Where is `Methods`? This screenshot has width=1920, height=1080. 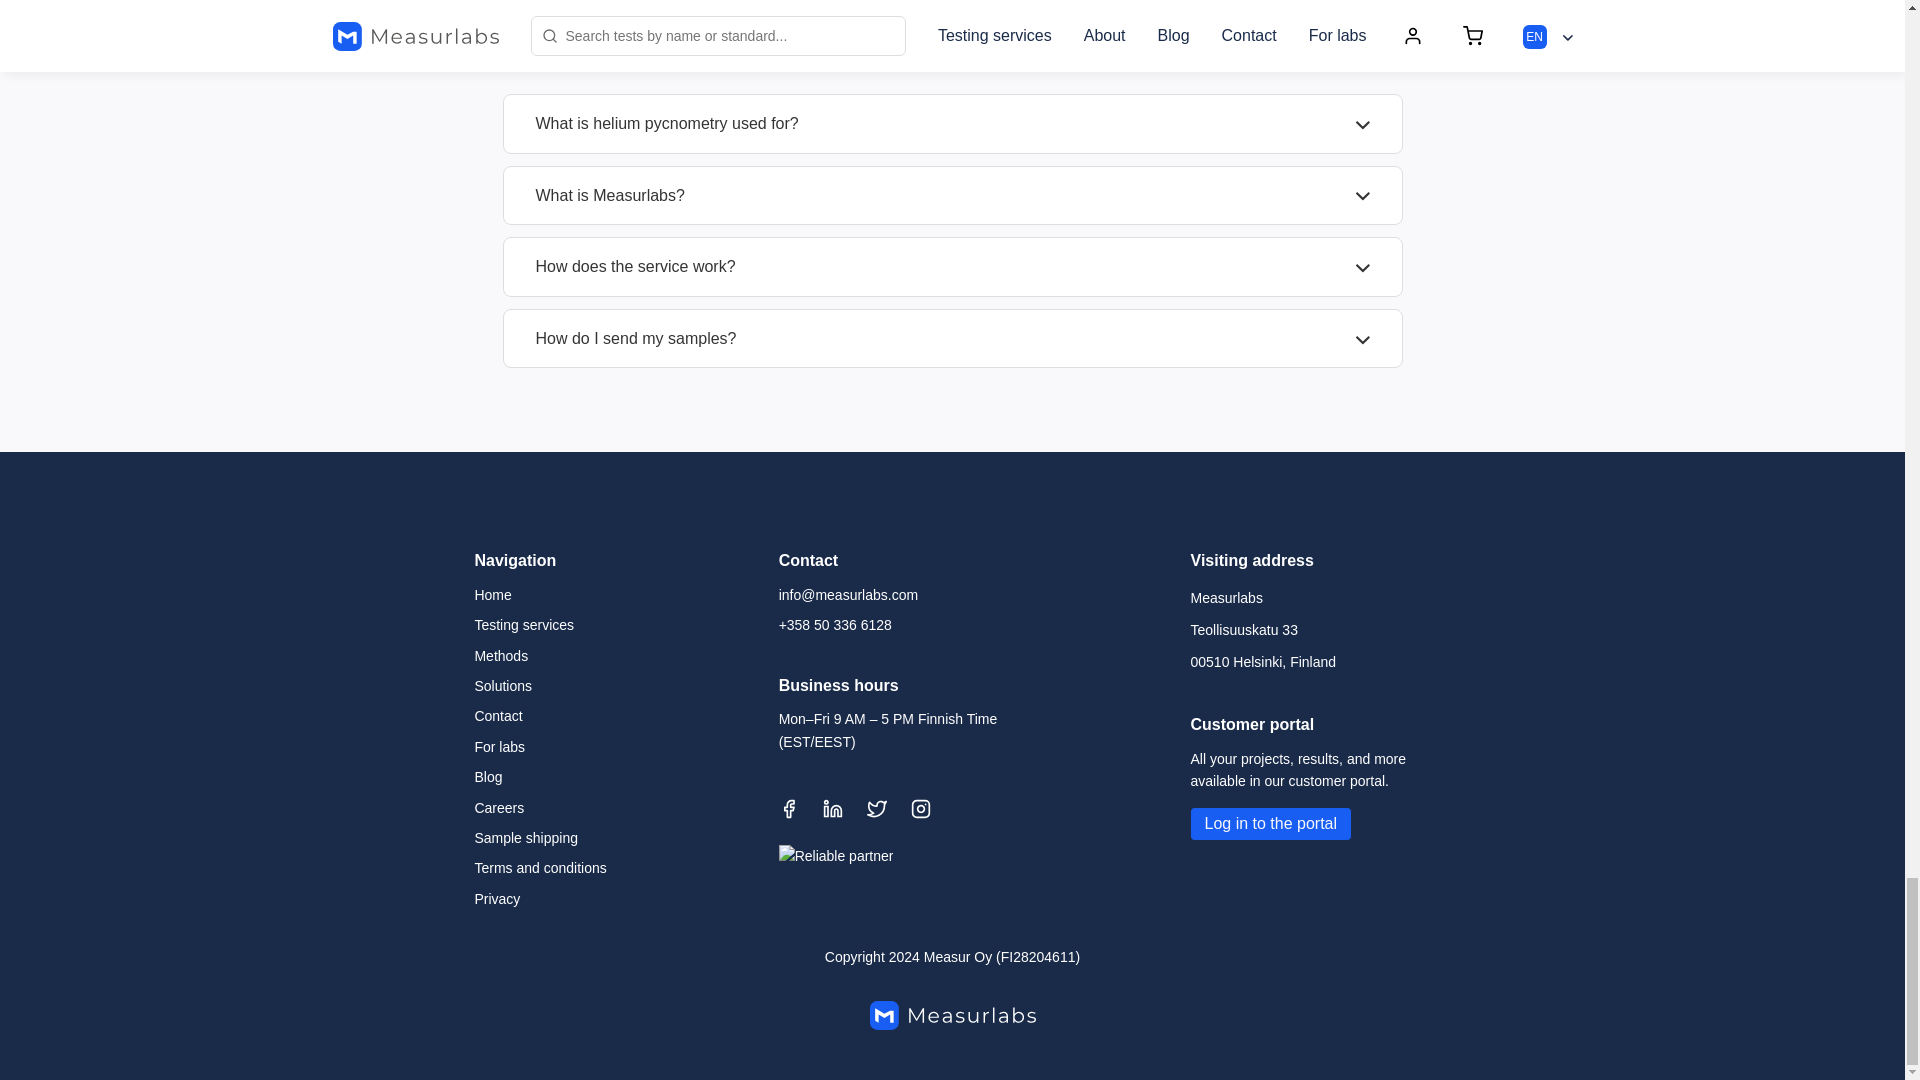
Methods is located at coordinates (501, 656).